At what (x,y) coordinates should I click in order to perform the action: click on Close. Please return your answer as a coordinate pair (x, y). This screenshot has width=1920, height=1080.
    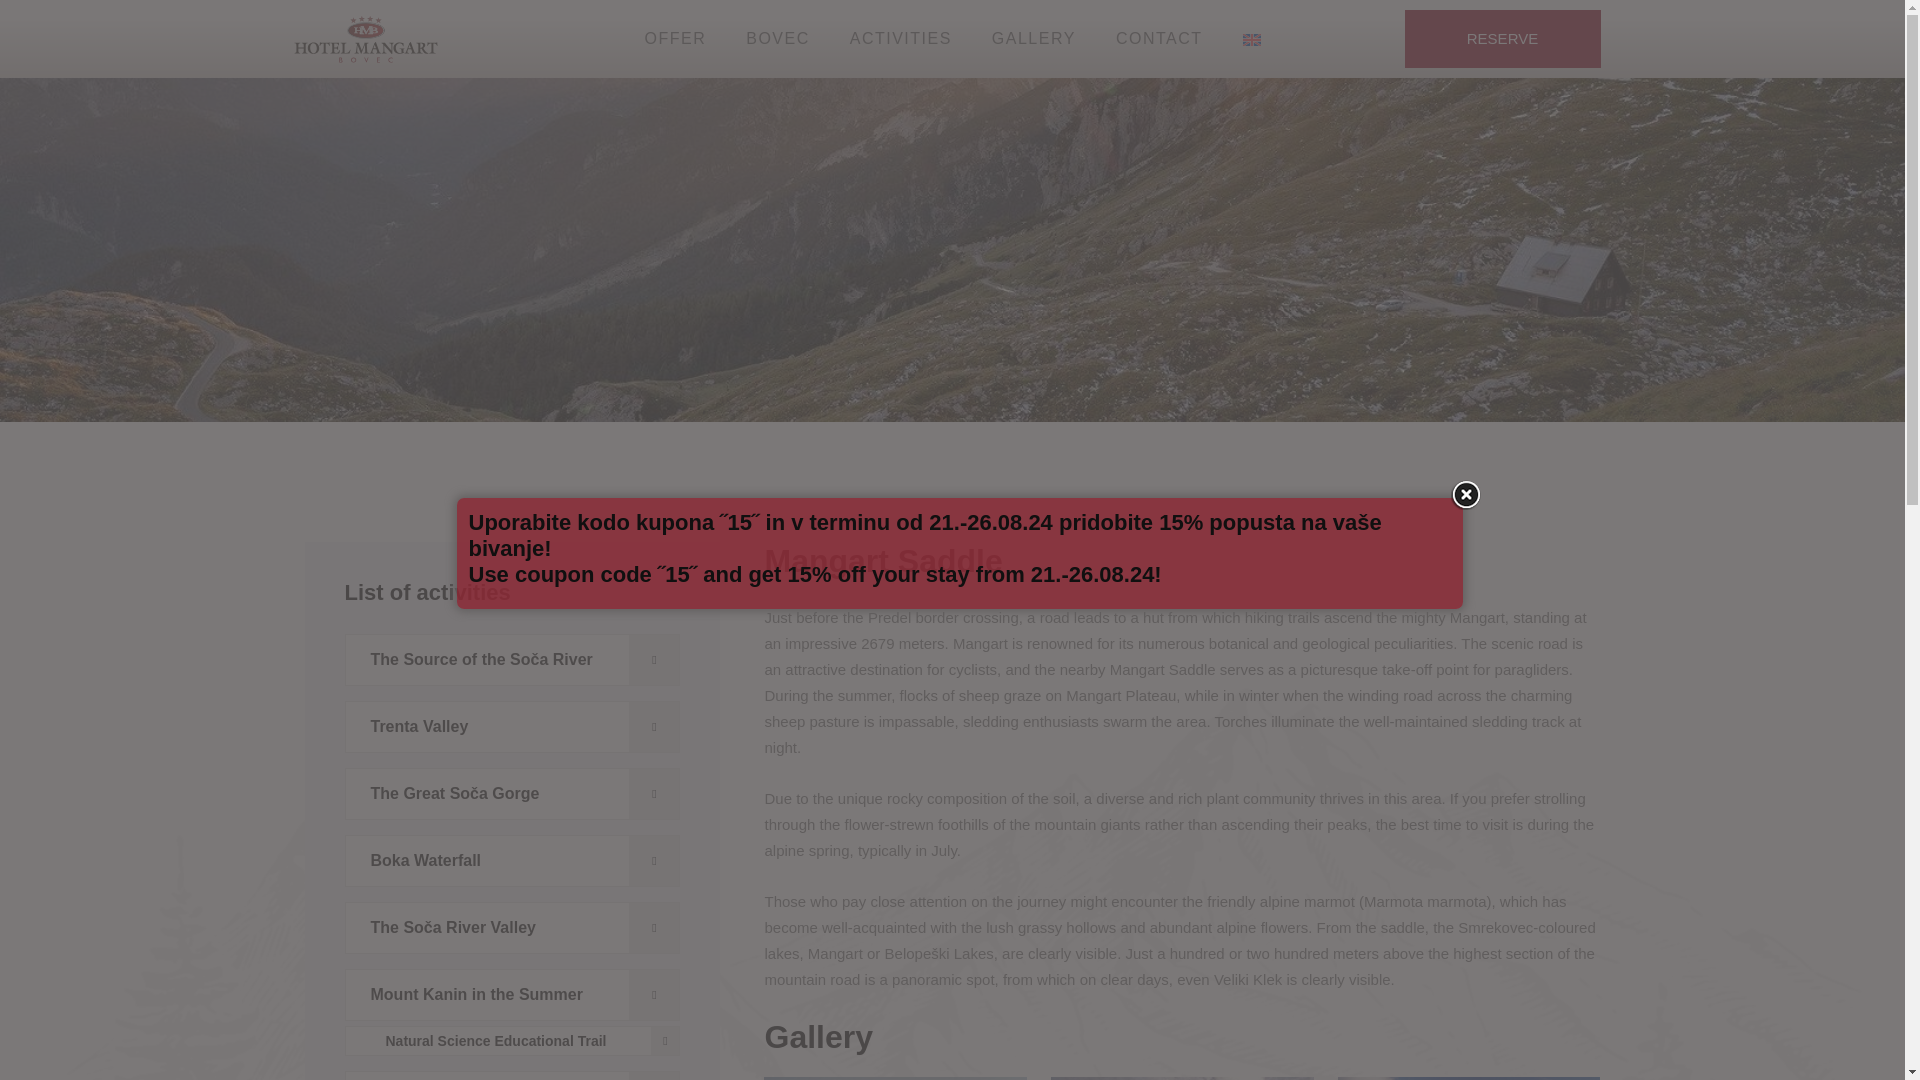
    Looking at the image, I should click on (1466, 494).